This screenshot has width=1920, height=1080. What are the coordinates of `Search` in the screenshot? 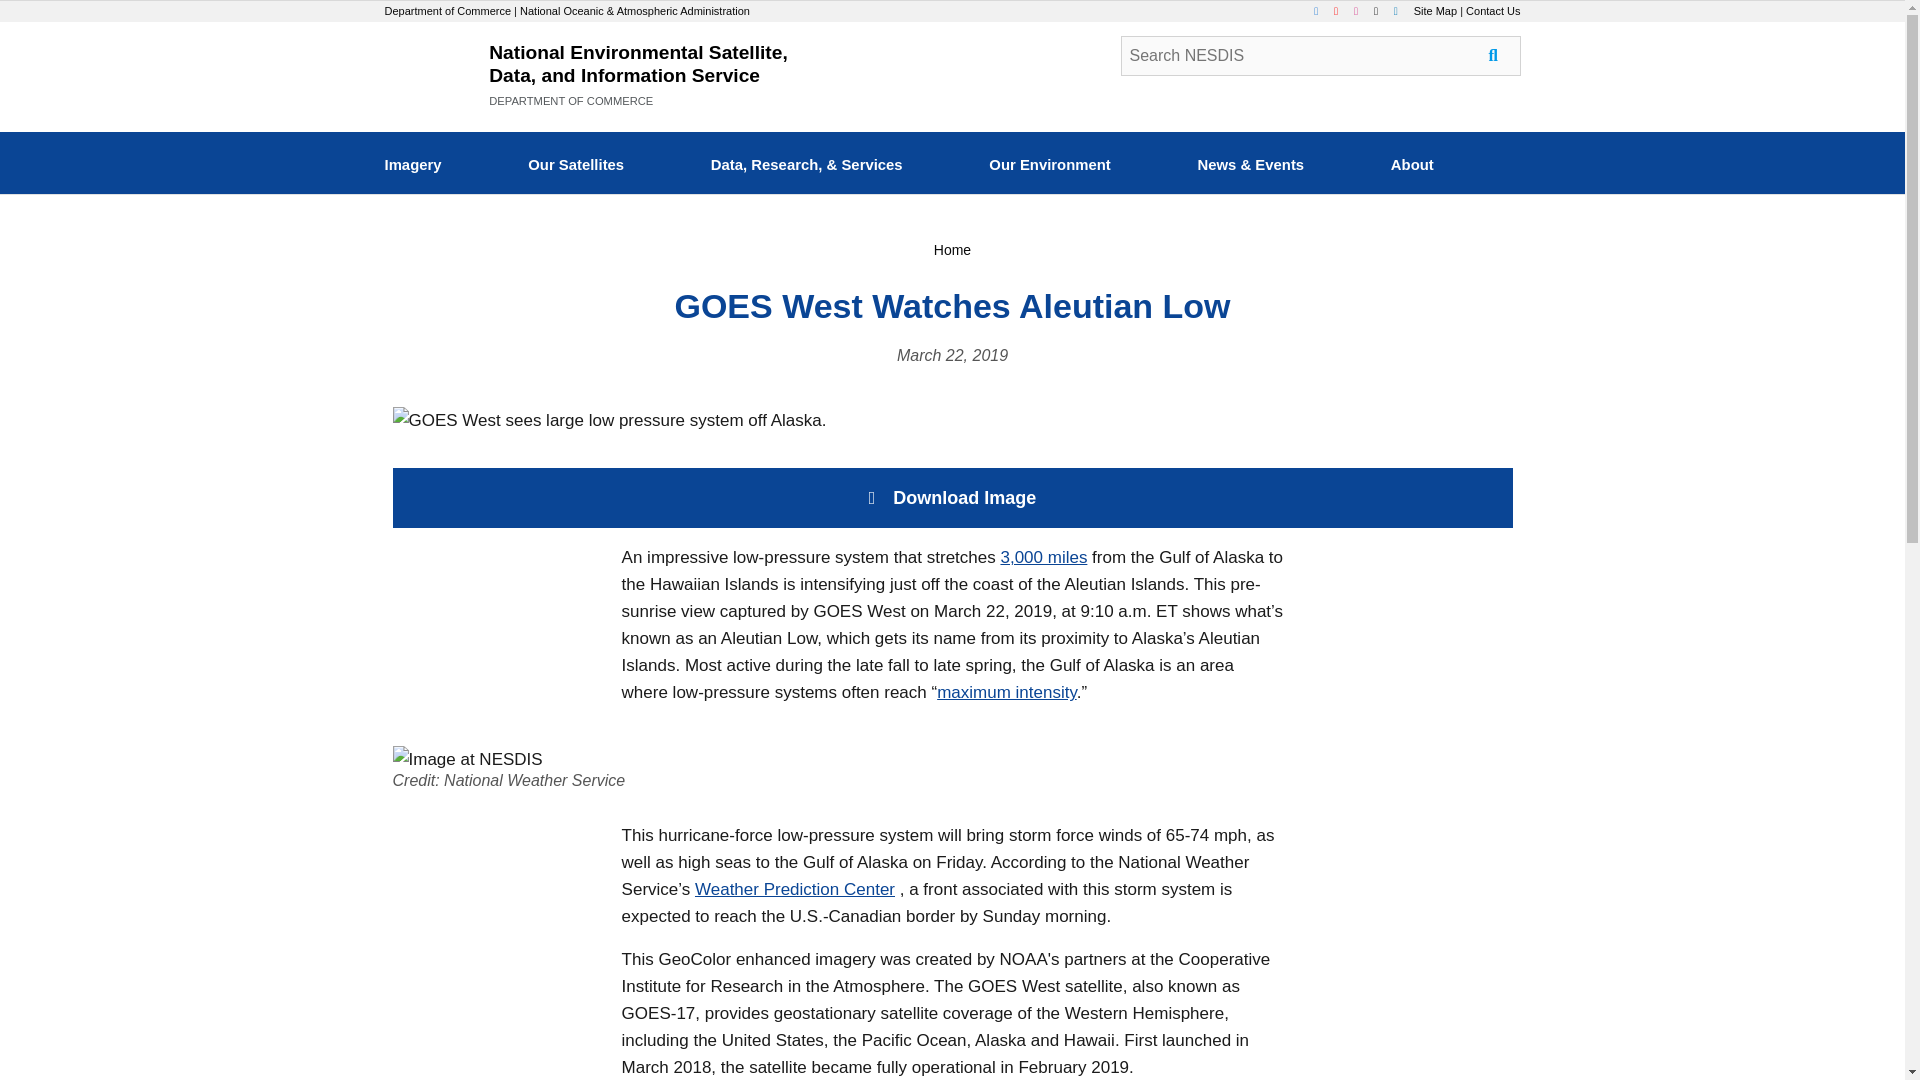 It's located at (1320, 55).